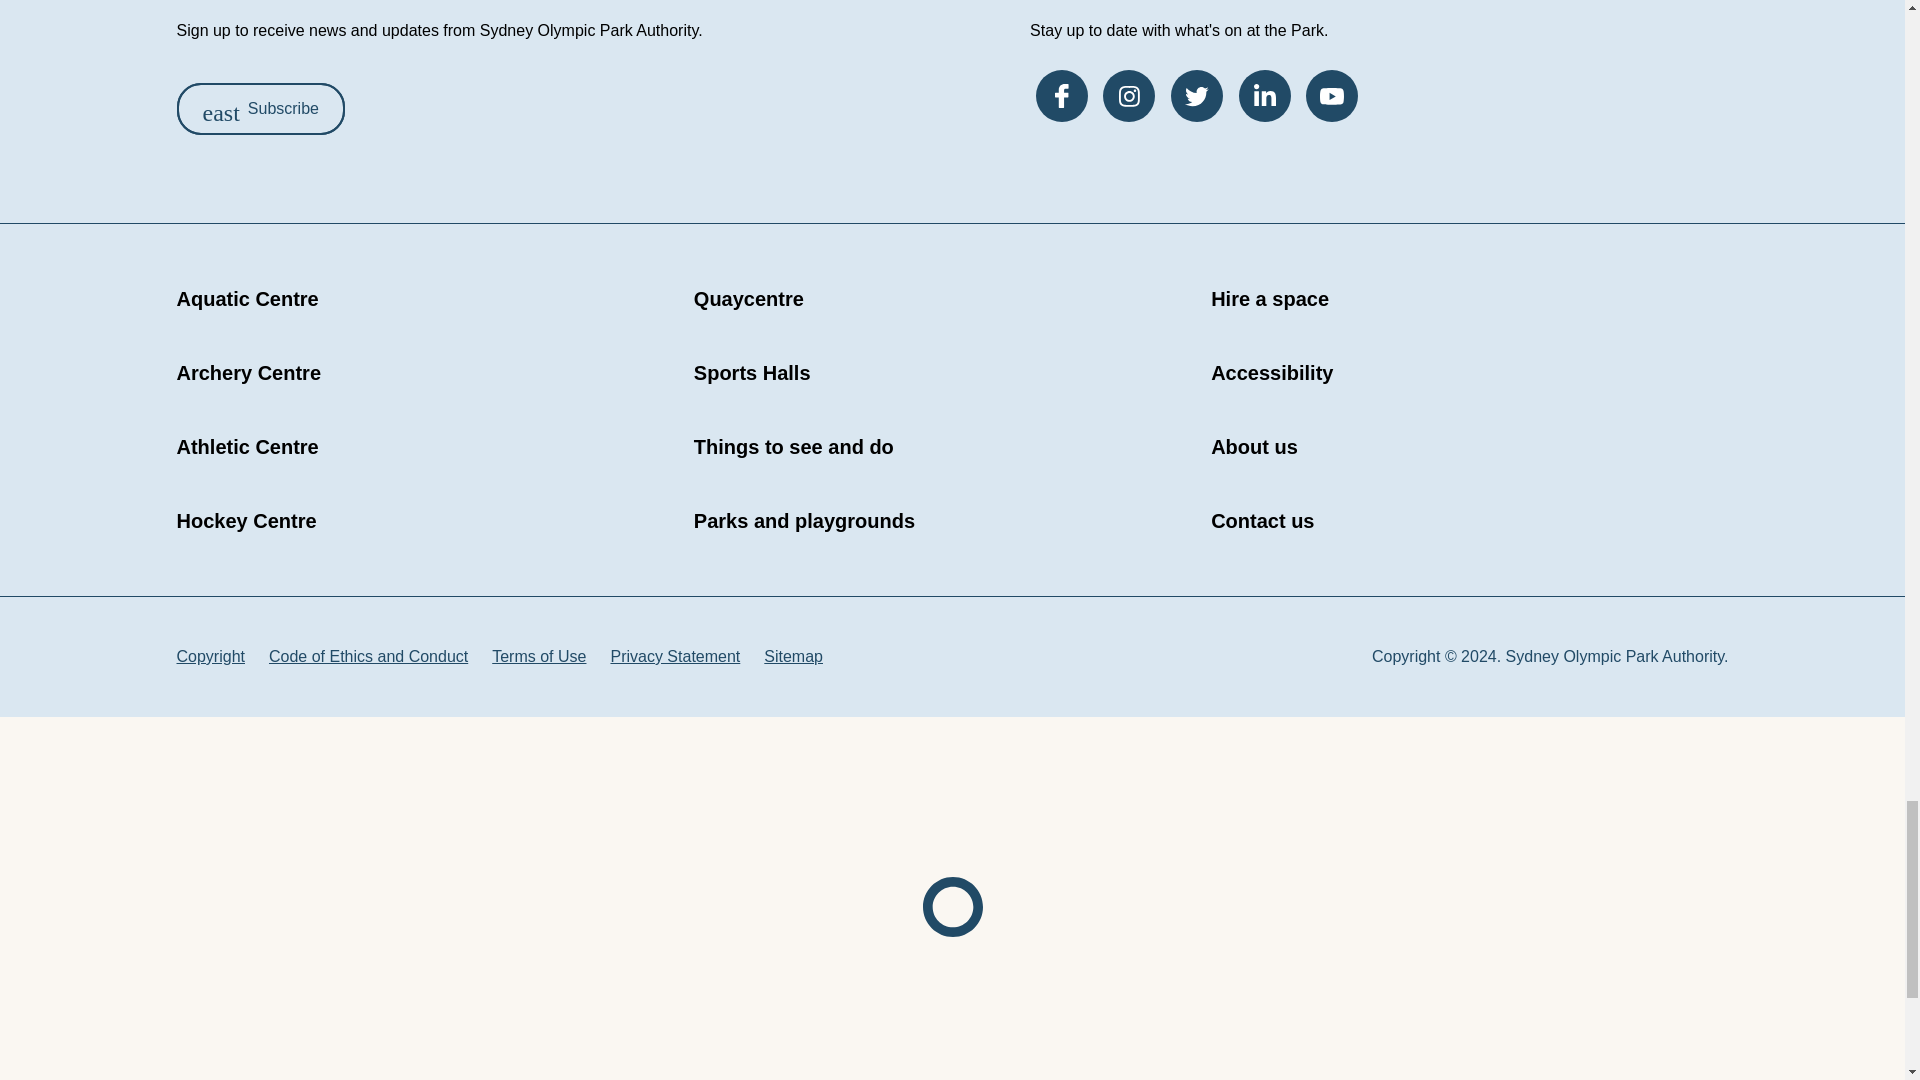 Image resolution: width=1920 pixels, height=1080 pixels. What do you see at coordinates (1197, 96) in the screenshot?
I see `Twitter` at bounding box center [1197, 96].